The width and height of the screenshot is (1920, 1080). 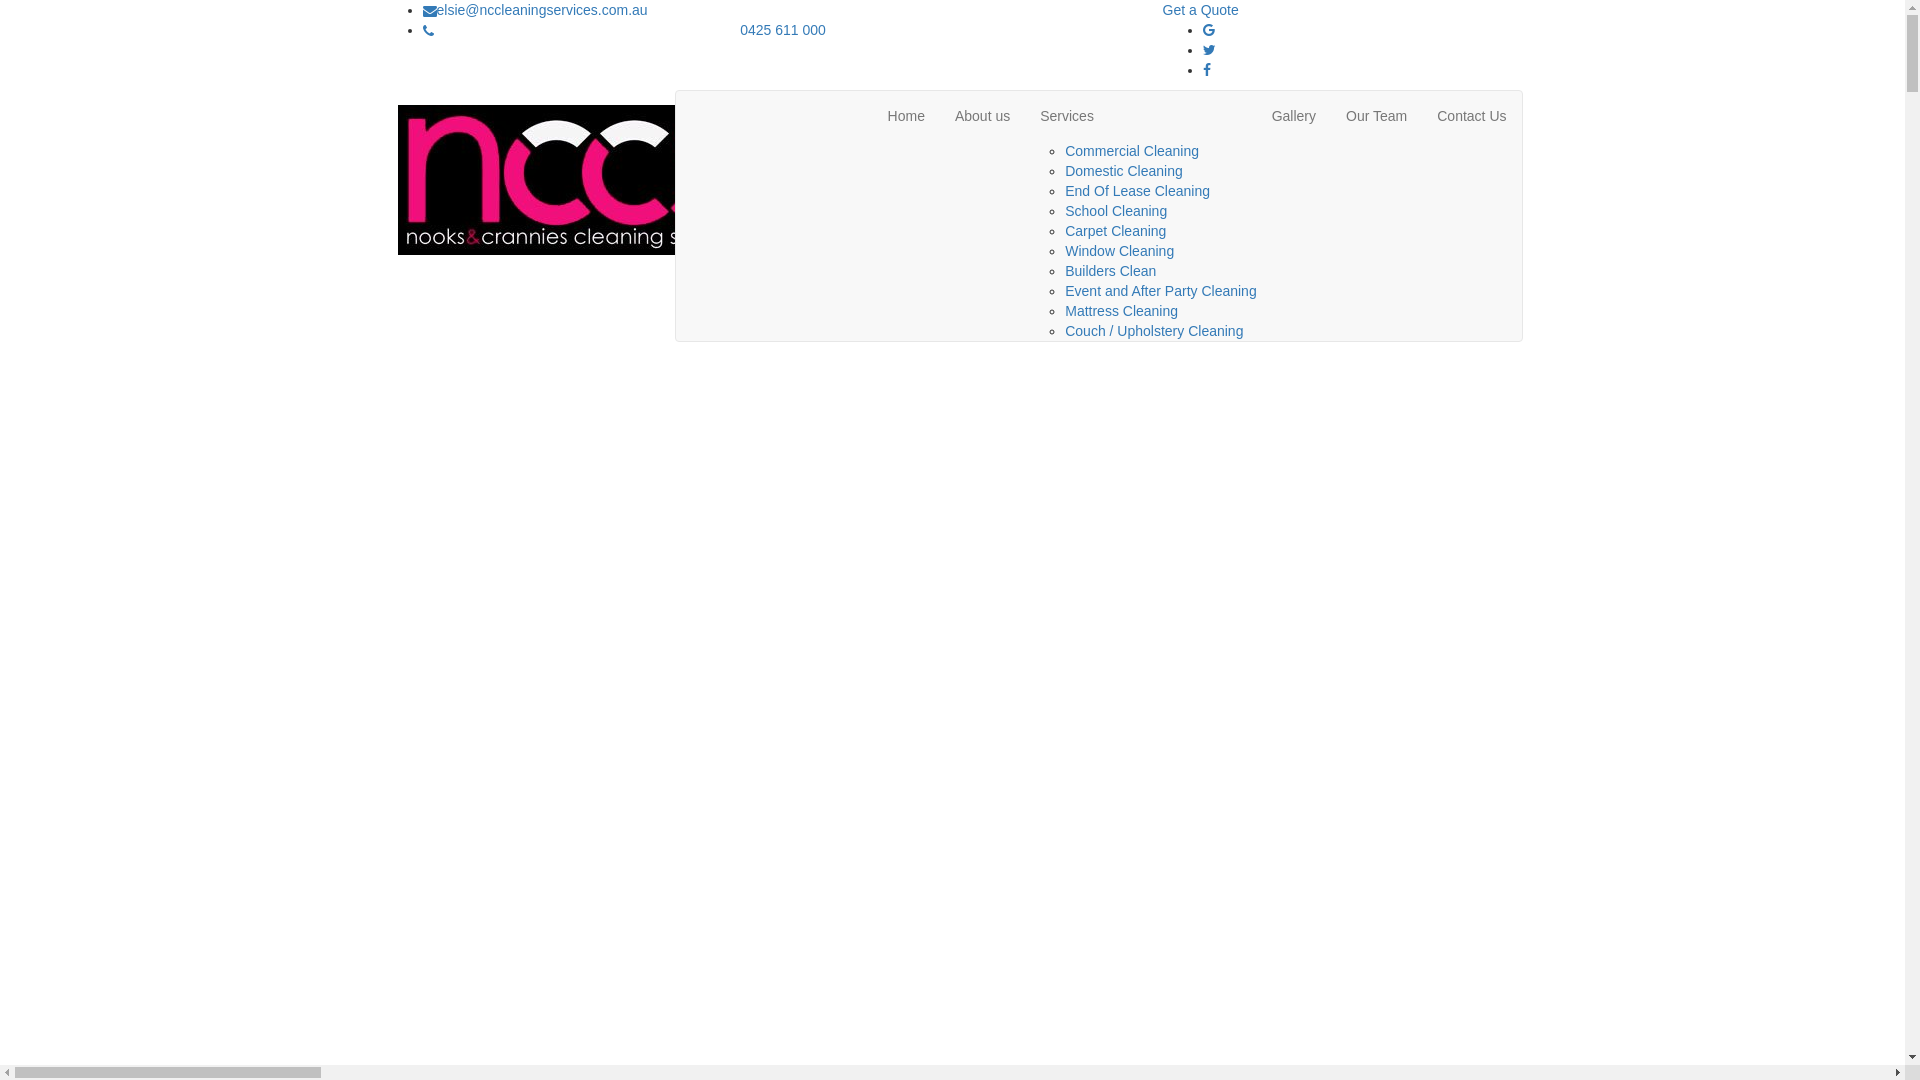 I want to click on Domestic Cleaning, so click(x=1124, y=171).